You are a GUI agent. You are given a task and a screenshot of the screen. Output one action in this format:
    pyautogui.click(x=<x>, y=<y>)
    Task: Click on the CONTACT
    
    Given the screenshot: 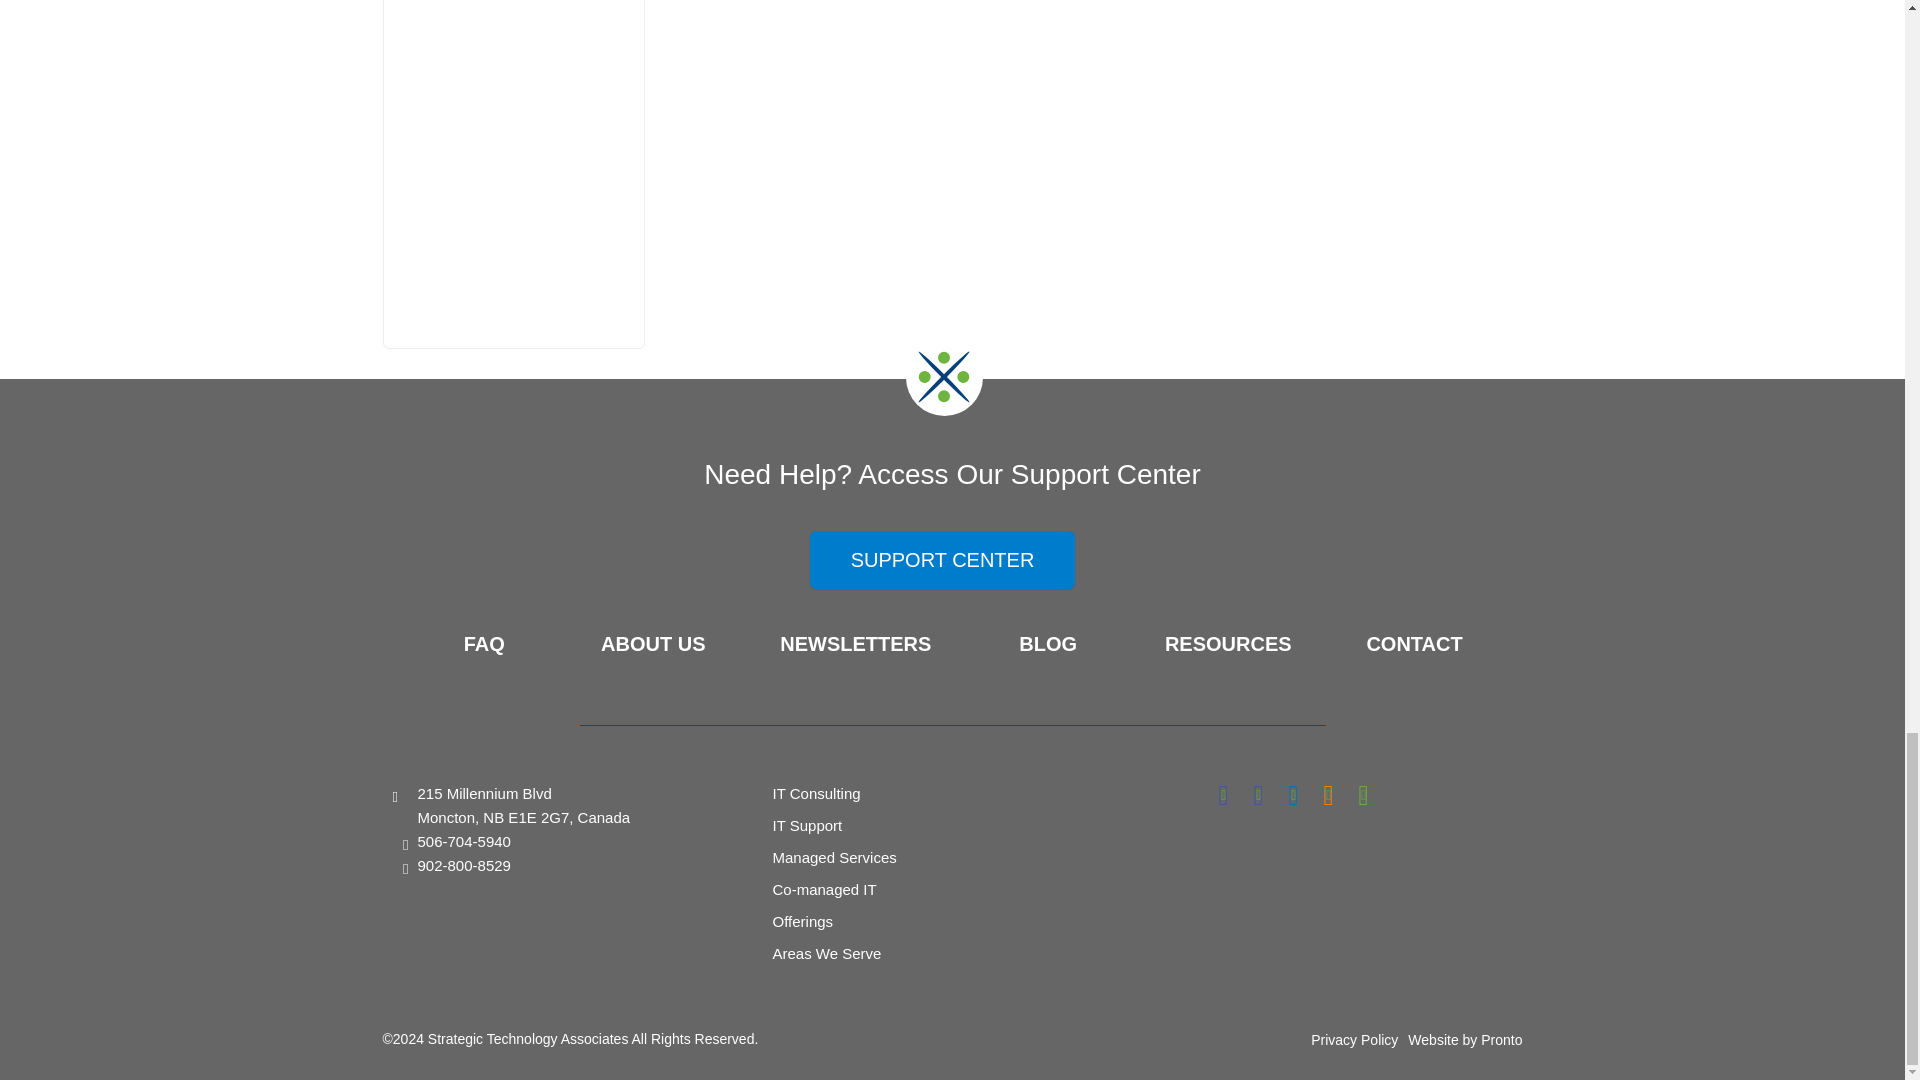 What is the action you would take?
    pyautogui.click(x=1413, y=643)
    